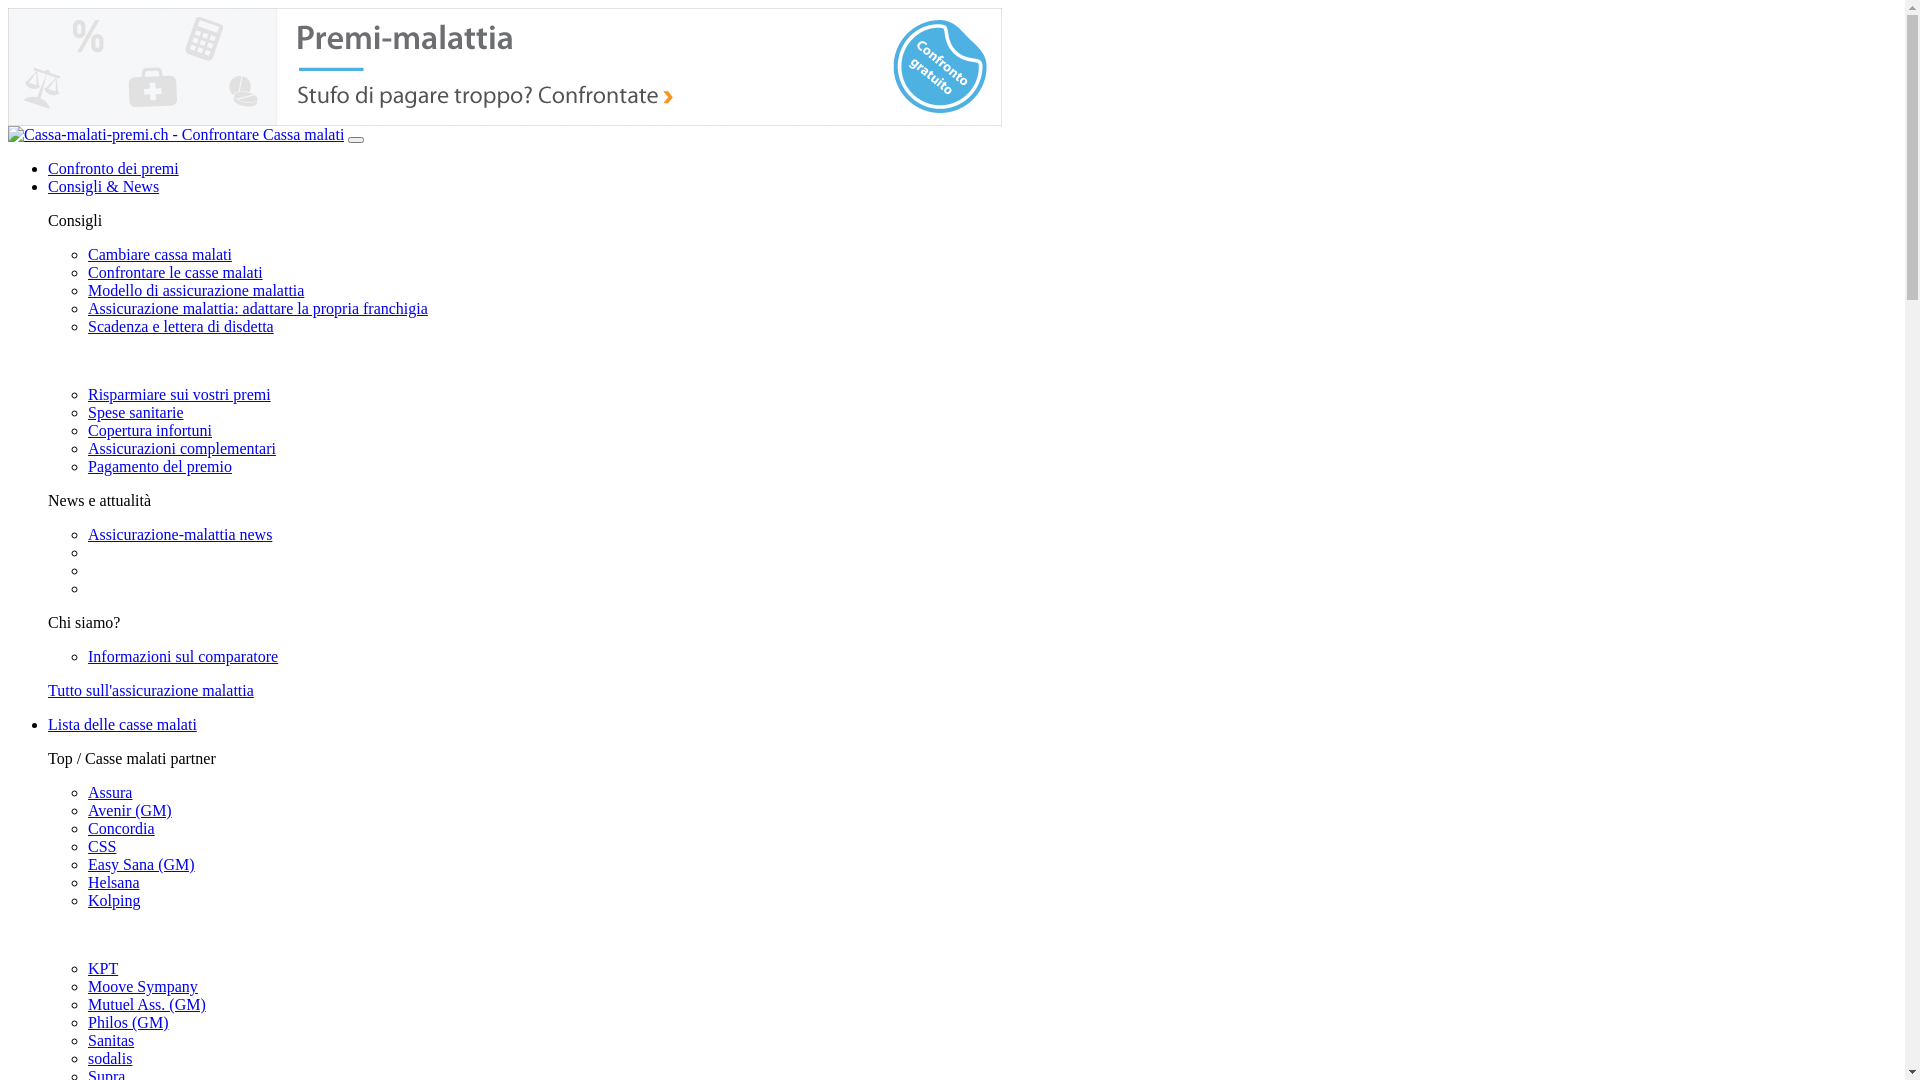  I want to click on Sanitas, so click(111, 1040).